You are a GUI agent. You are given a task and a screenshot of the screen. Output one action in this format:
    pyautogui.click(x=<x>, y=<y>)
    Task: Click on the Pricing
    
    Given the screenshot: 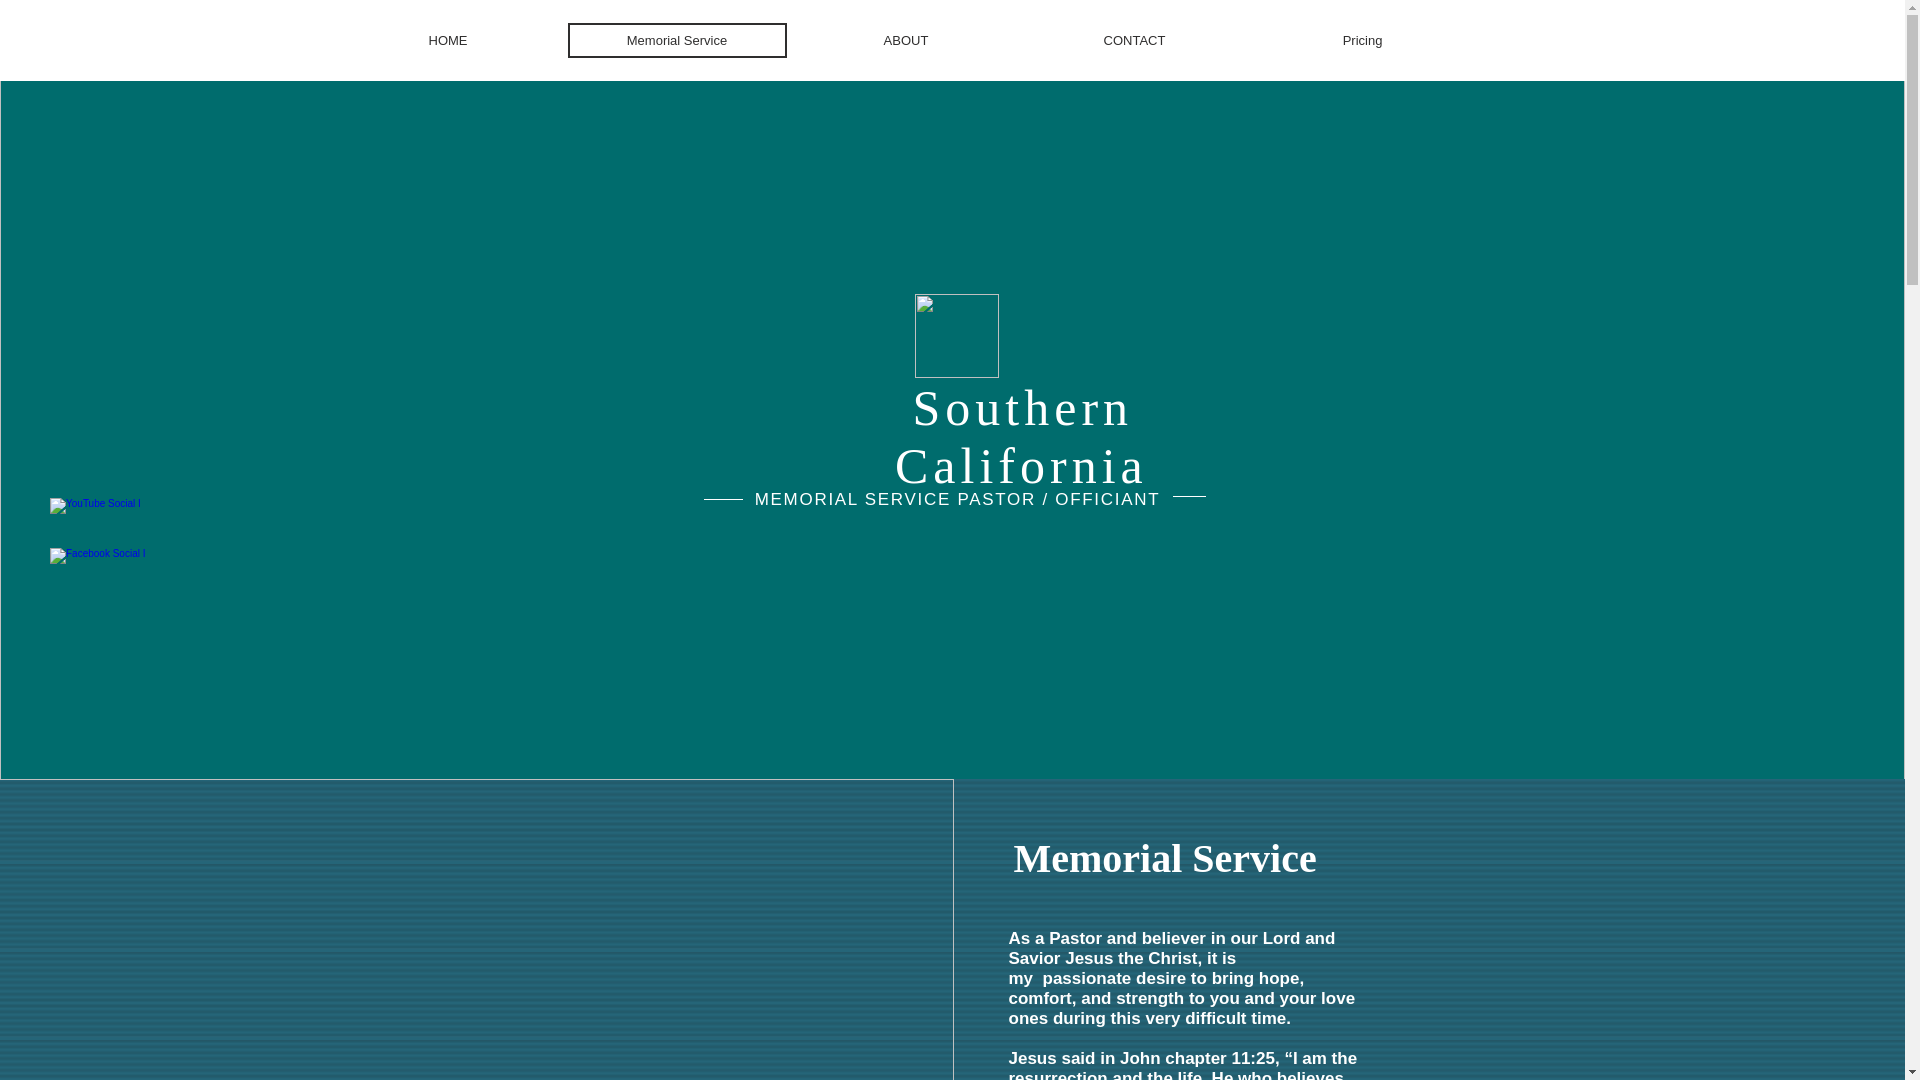 What is the action you would take?
    pyautogui.click(x=1362, y=40)
    